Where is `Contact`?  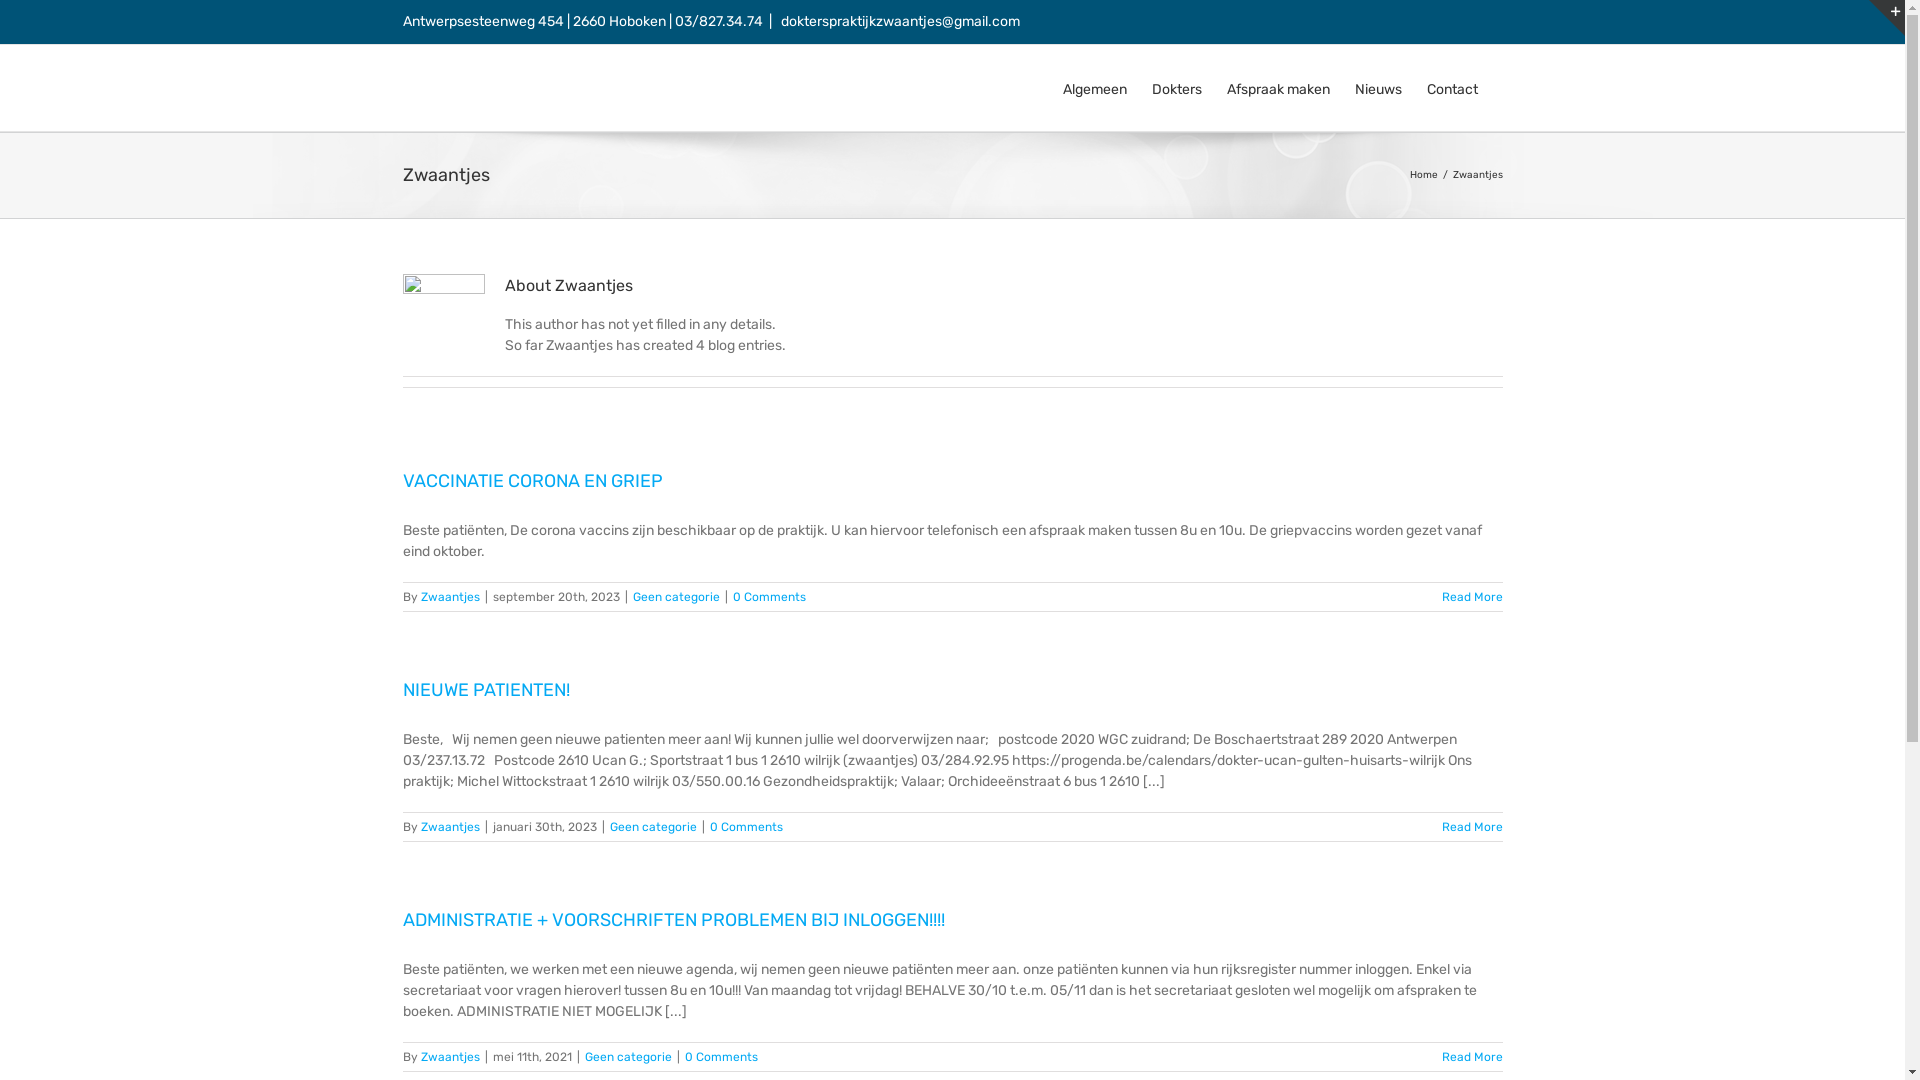
Contact is located at coordinates (1452, 88).